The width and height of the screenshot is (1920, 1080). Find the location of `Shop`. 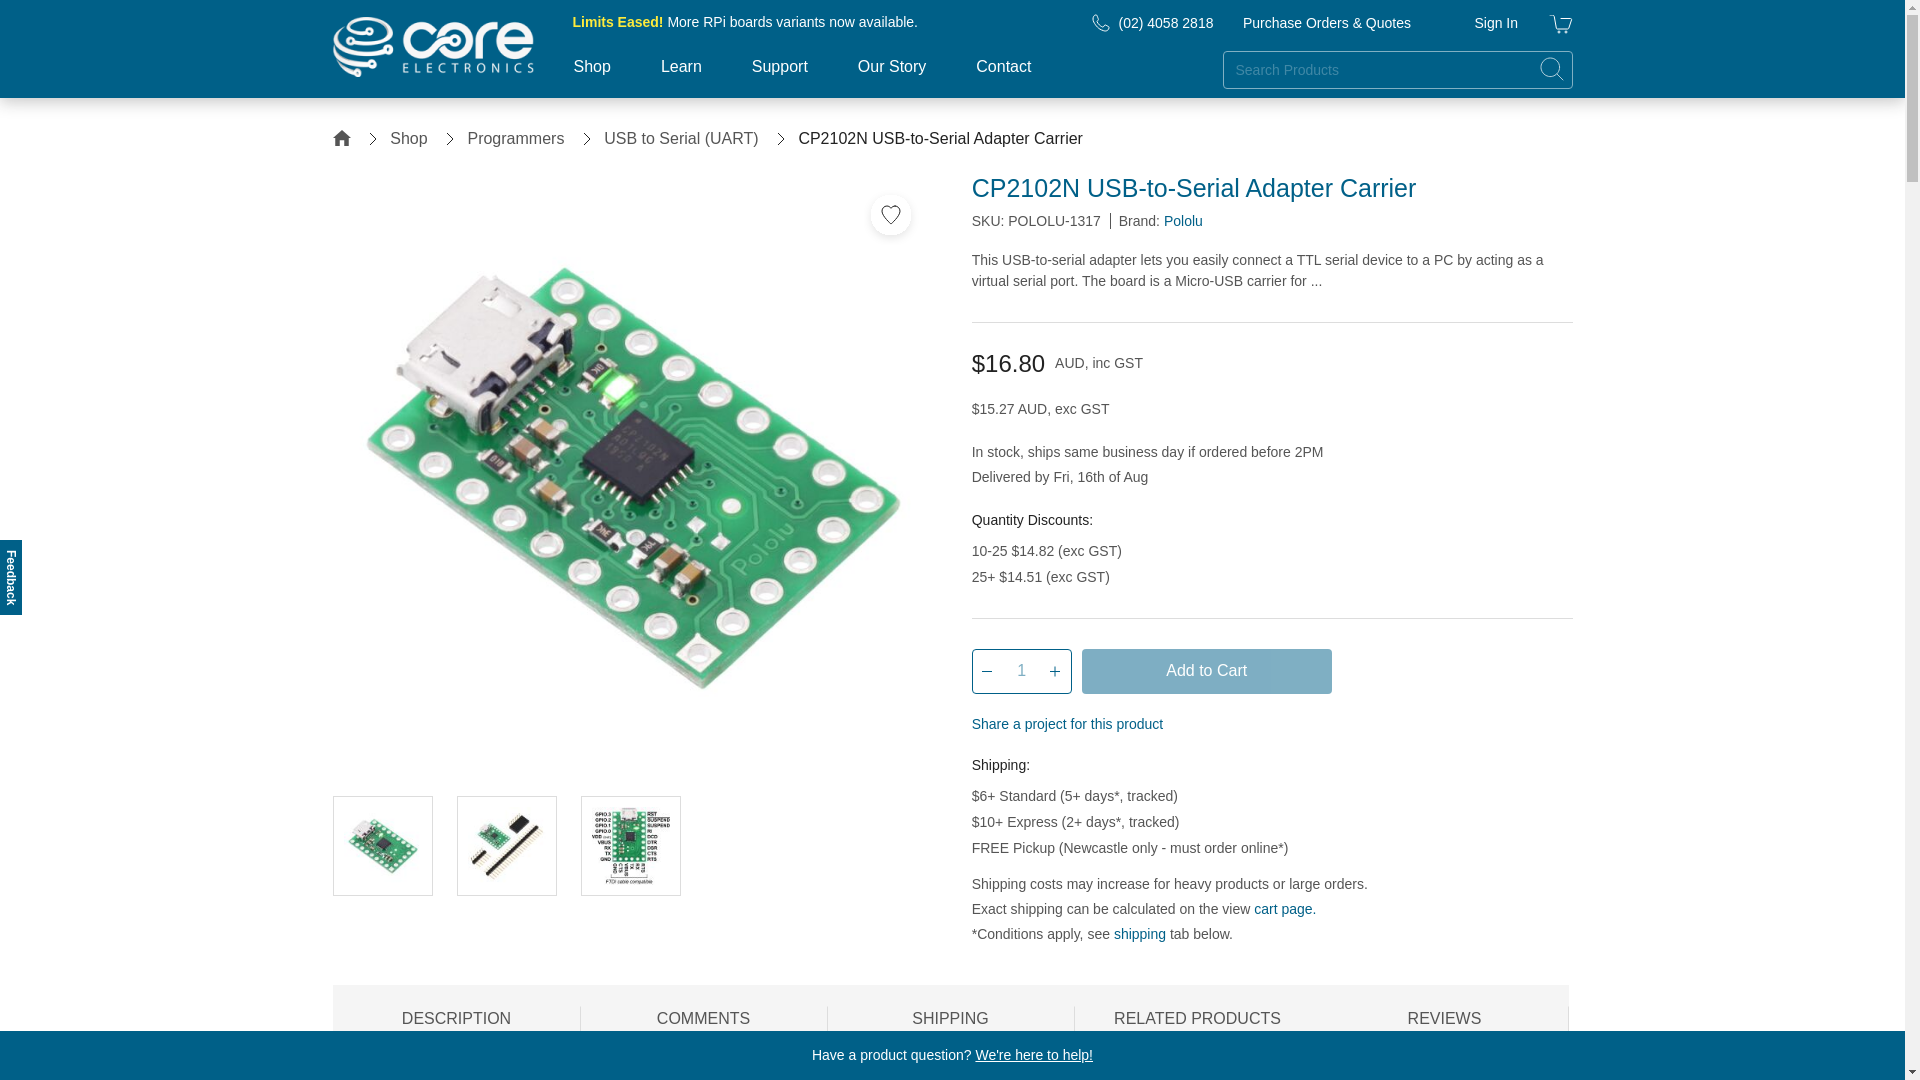

Shop is located at coordinates (591, 78).